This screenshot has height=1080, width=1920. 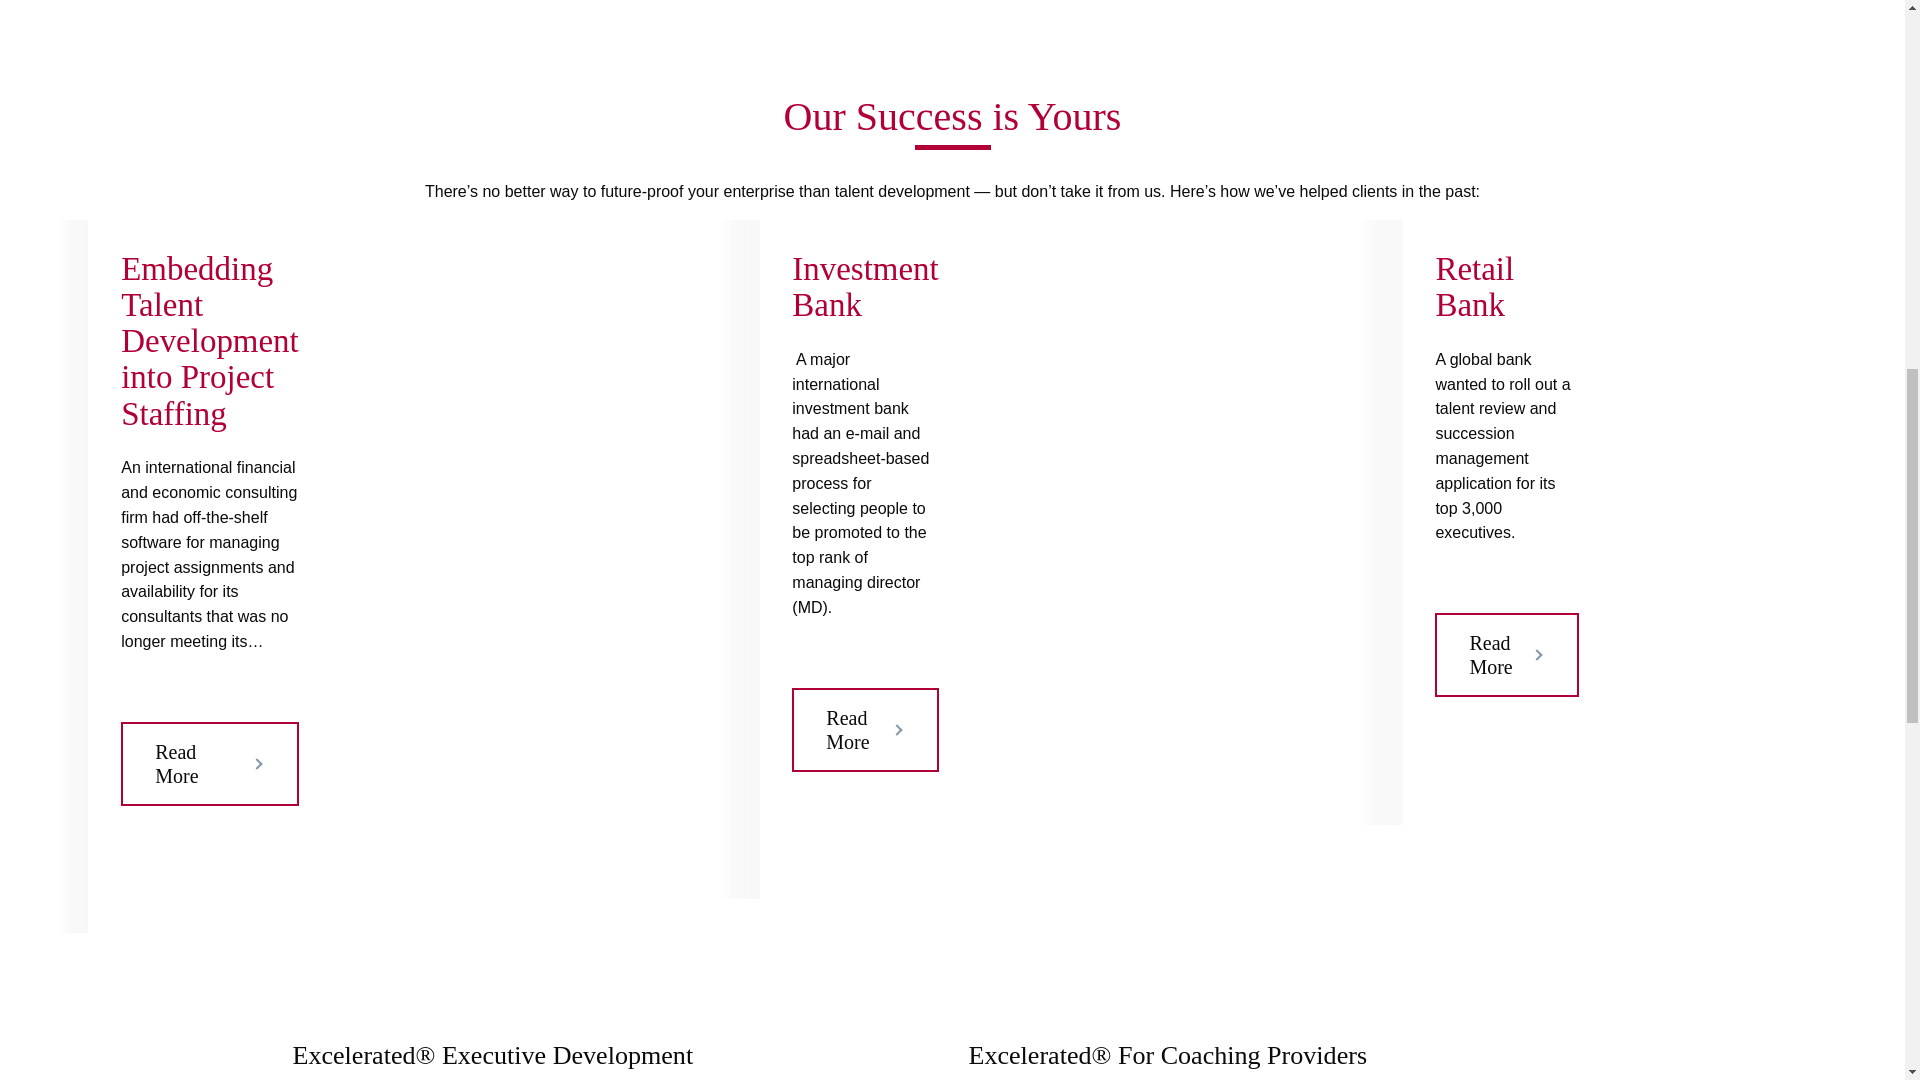 What do you see at coordinates (1506, 654) in the screenshot?
I see `Read More` at bounding box center [1506, 654].